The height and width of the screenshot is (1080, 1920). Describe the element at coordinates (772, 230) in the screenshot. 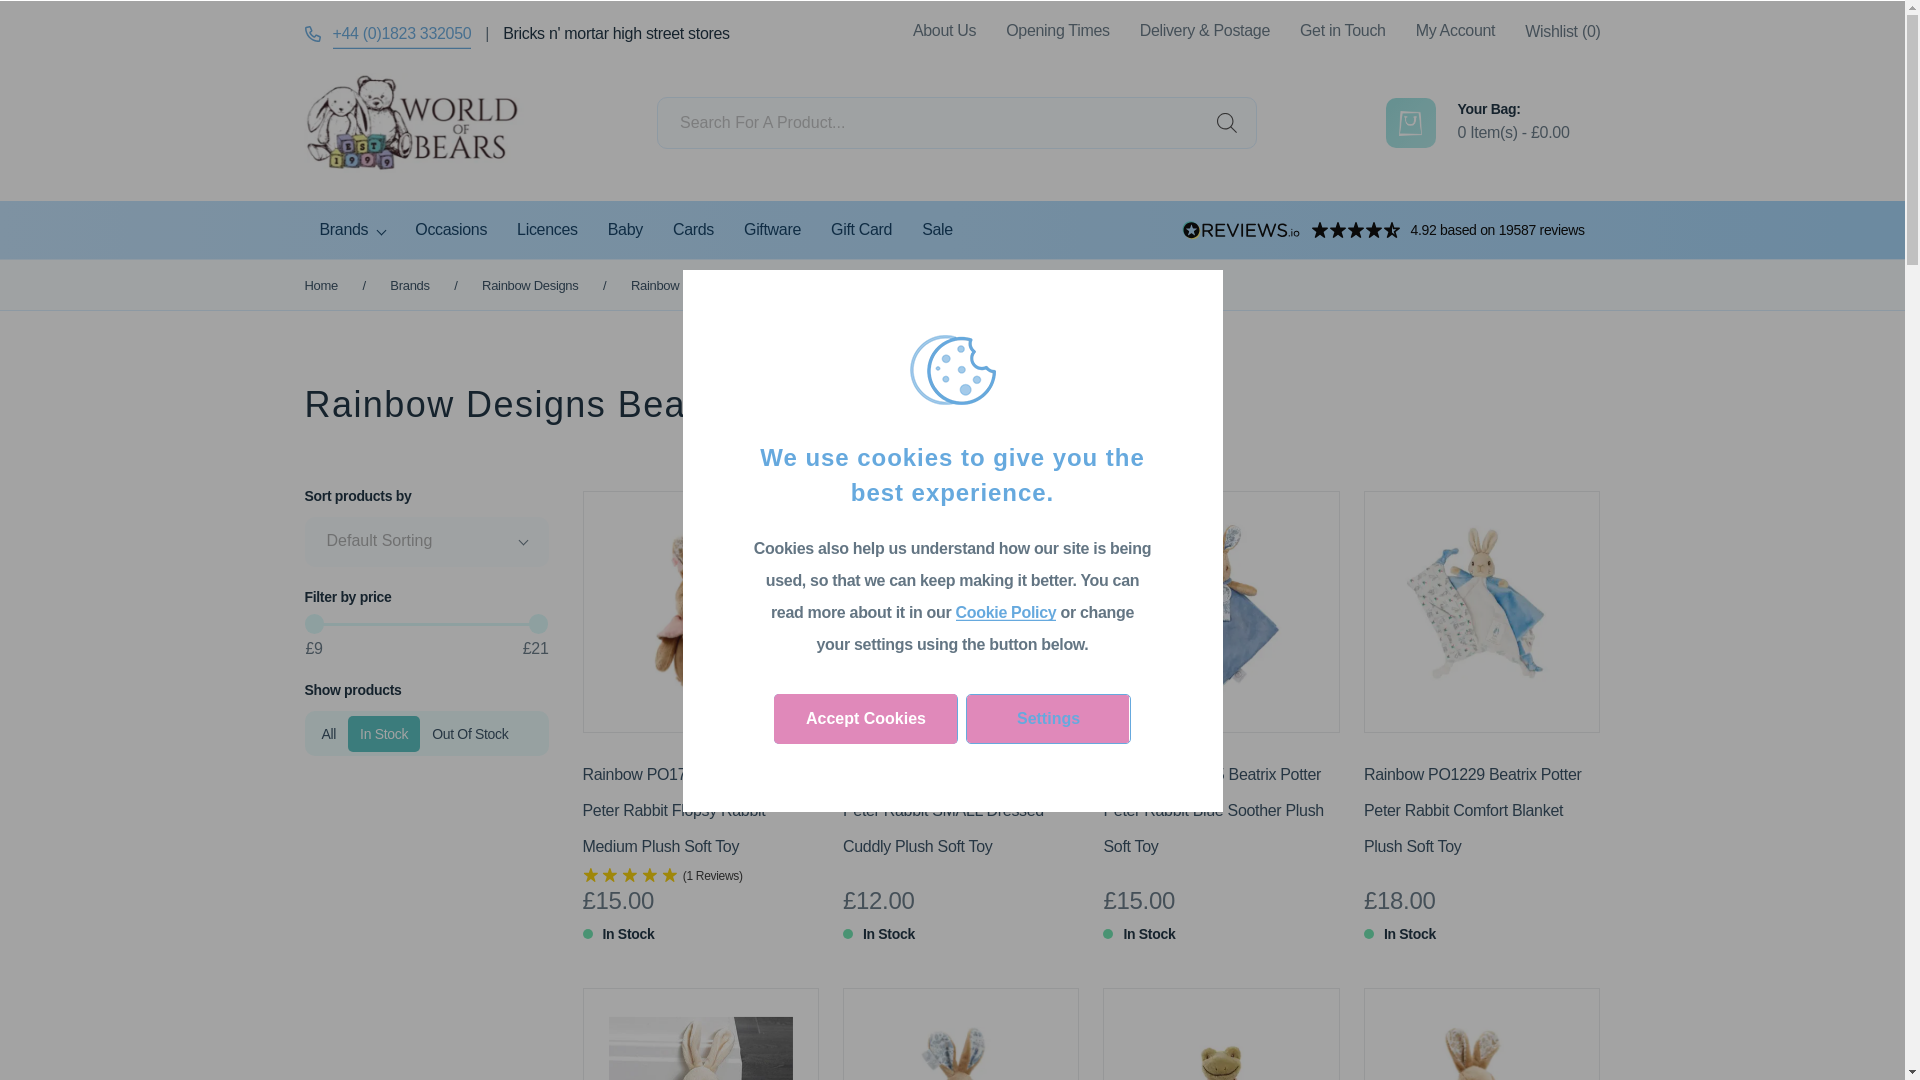

I see `Giftware` at that location.